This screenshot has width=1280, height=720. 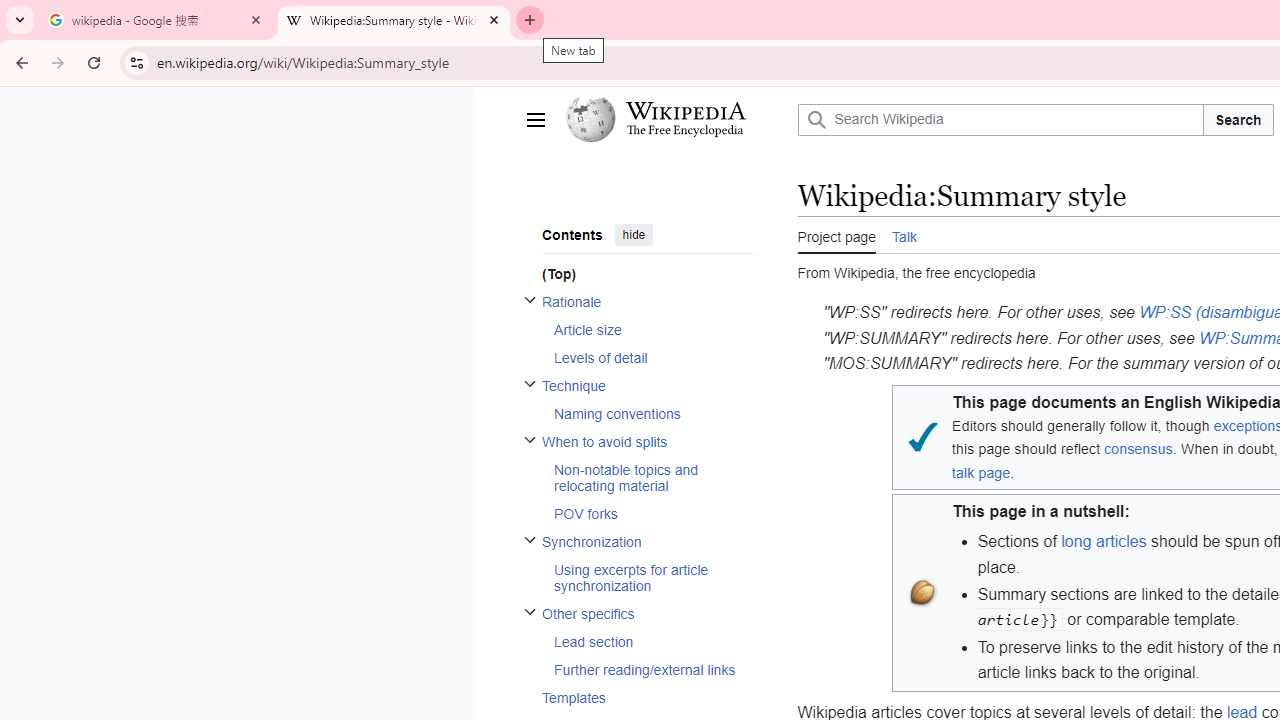 What do you see at coordinates (654, 357) in the screenshot?
I see `Levels of detail` at bounding box center [654, 357].